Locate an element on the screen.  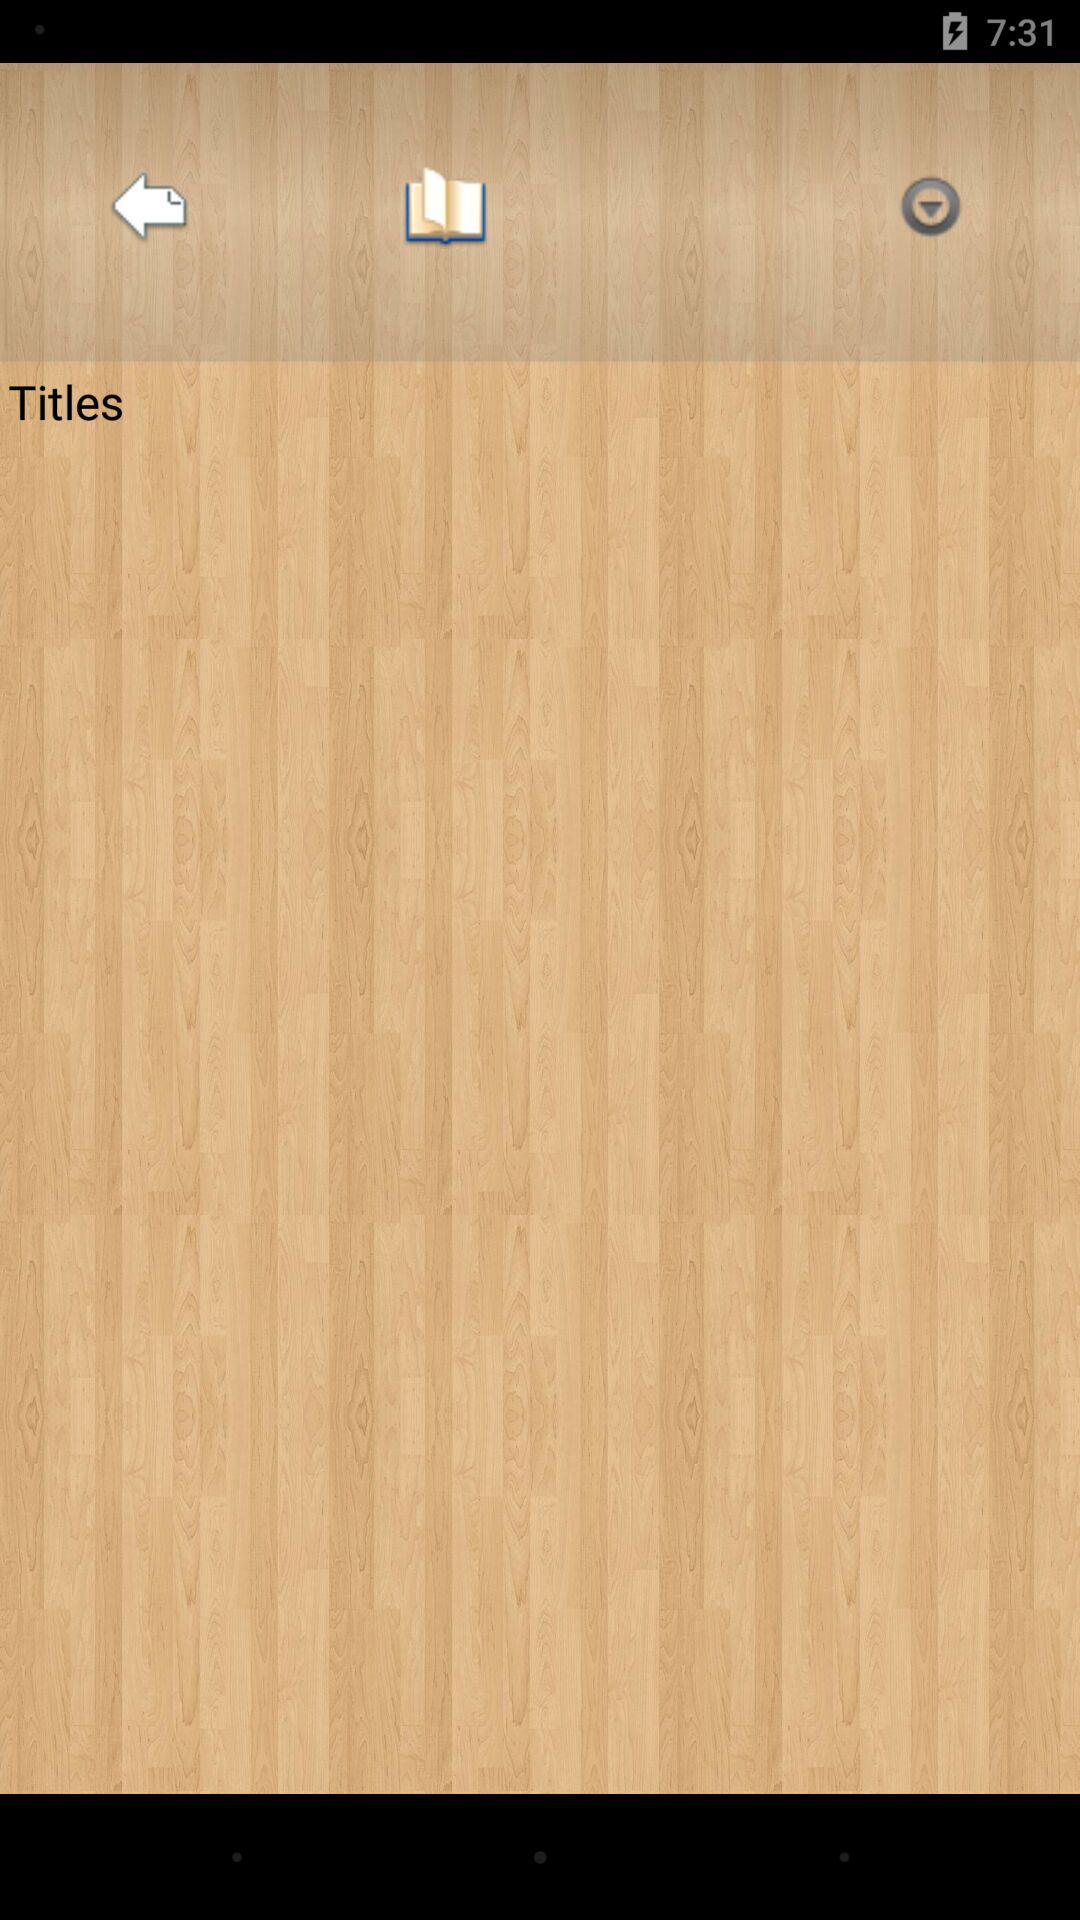
tap the item at the top left corner is located at coordinates (149, 212).